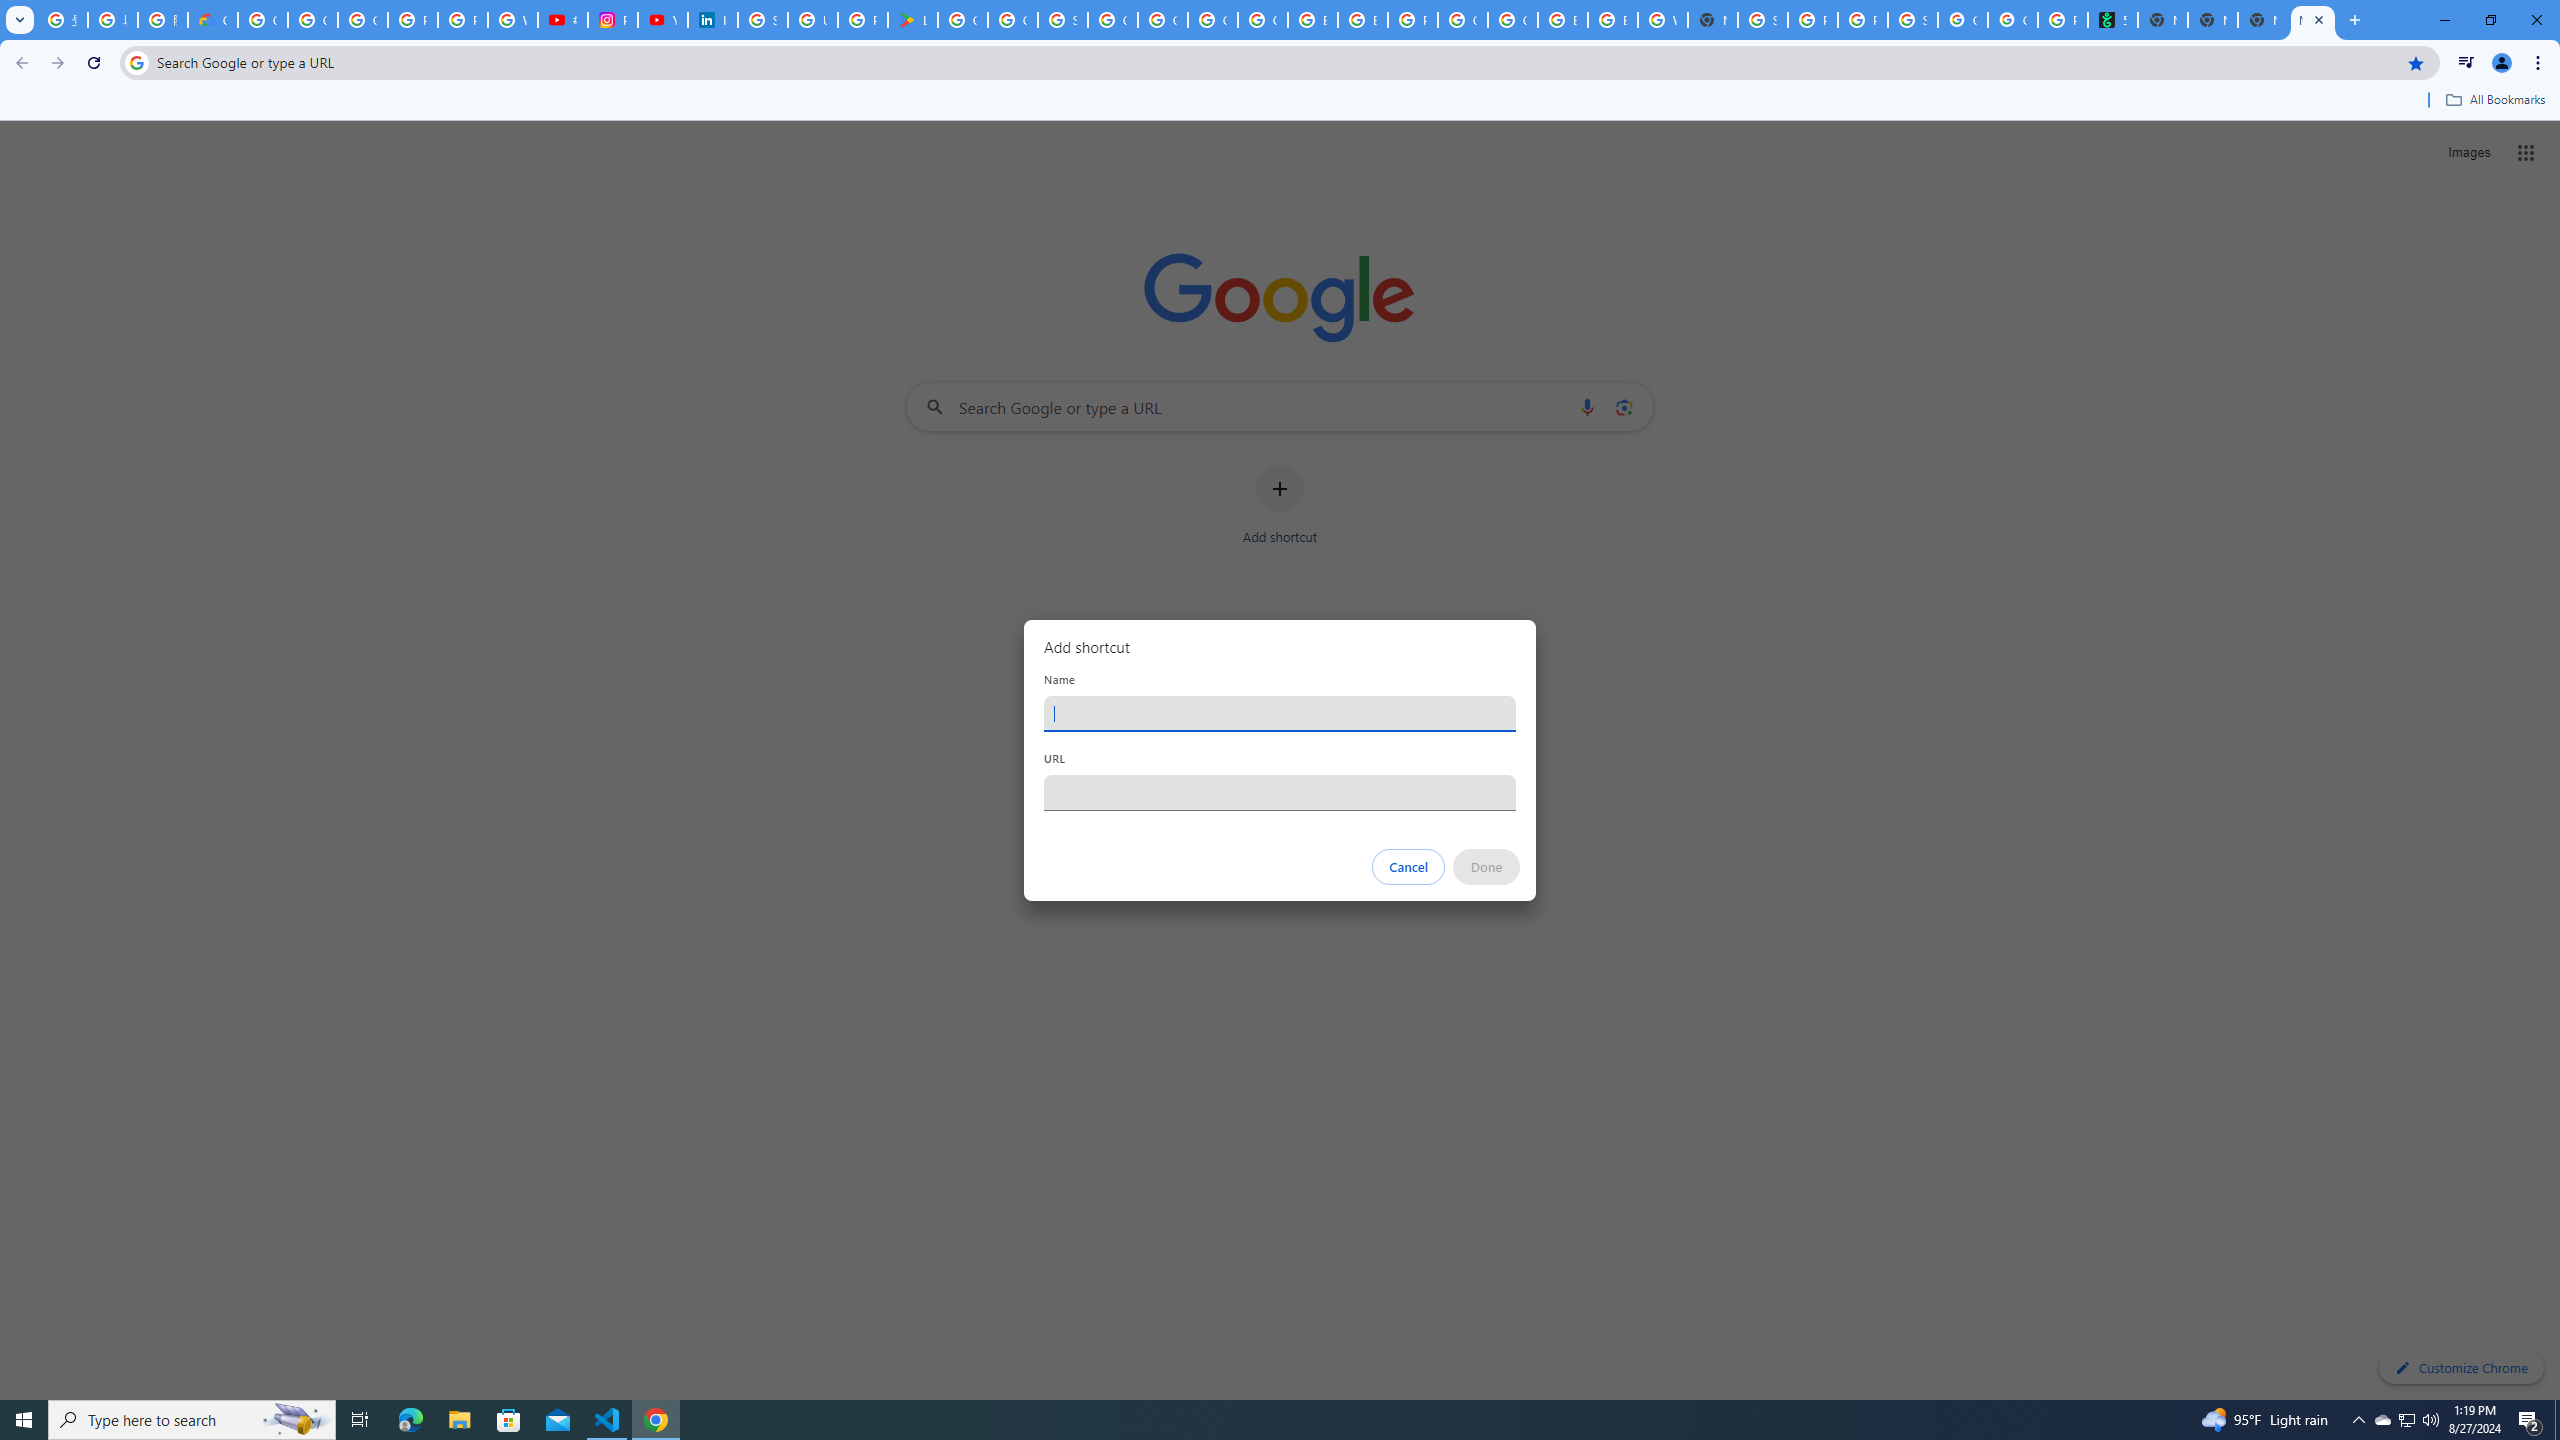  Describe the element at coordinates (562, 20) in the screenshot. I see `#nbabasketballhighlights - YouTube` at that location.